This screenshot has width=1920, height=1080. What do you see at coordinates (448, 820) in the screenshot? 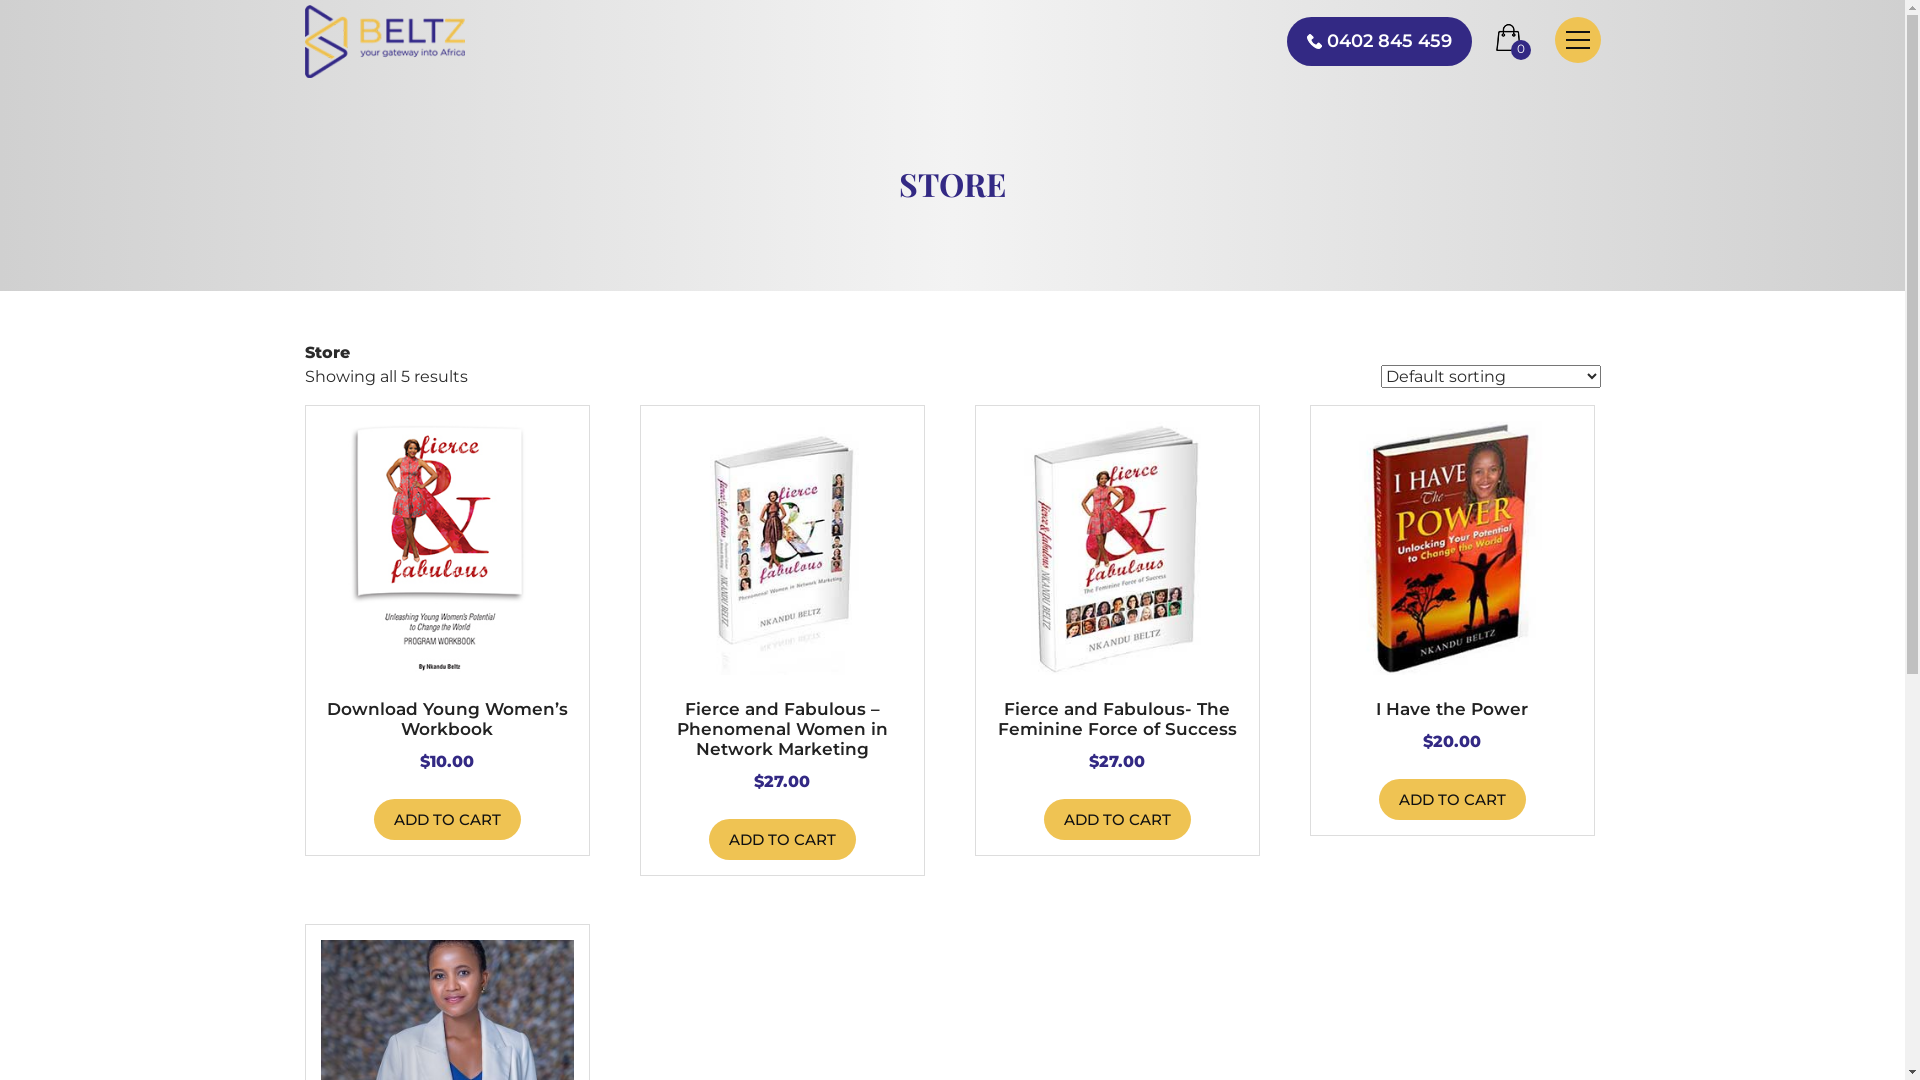
I see `ADD TO CART` at bounding box center [448, 820].